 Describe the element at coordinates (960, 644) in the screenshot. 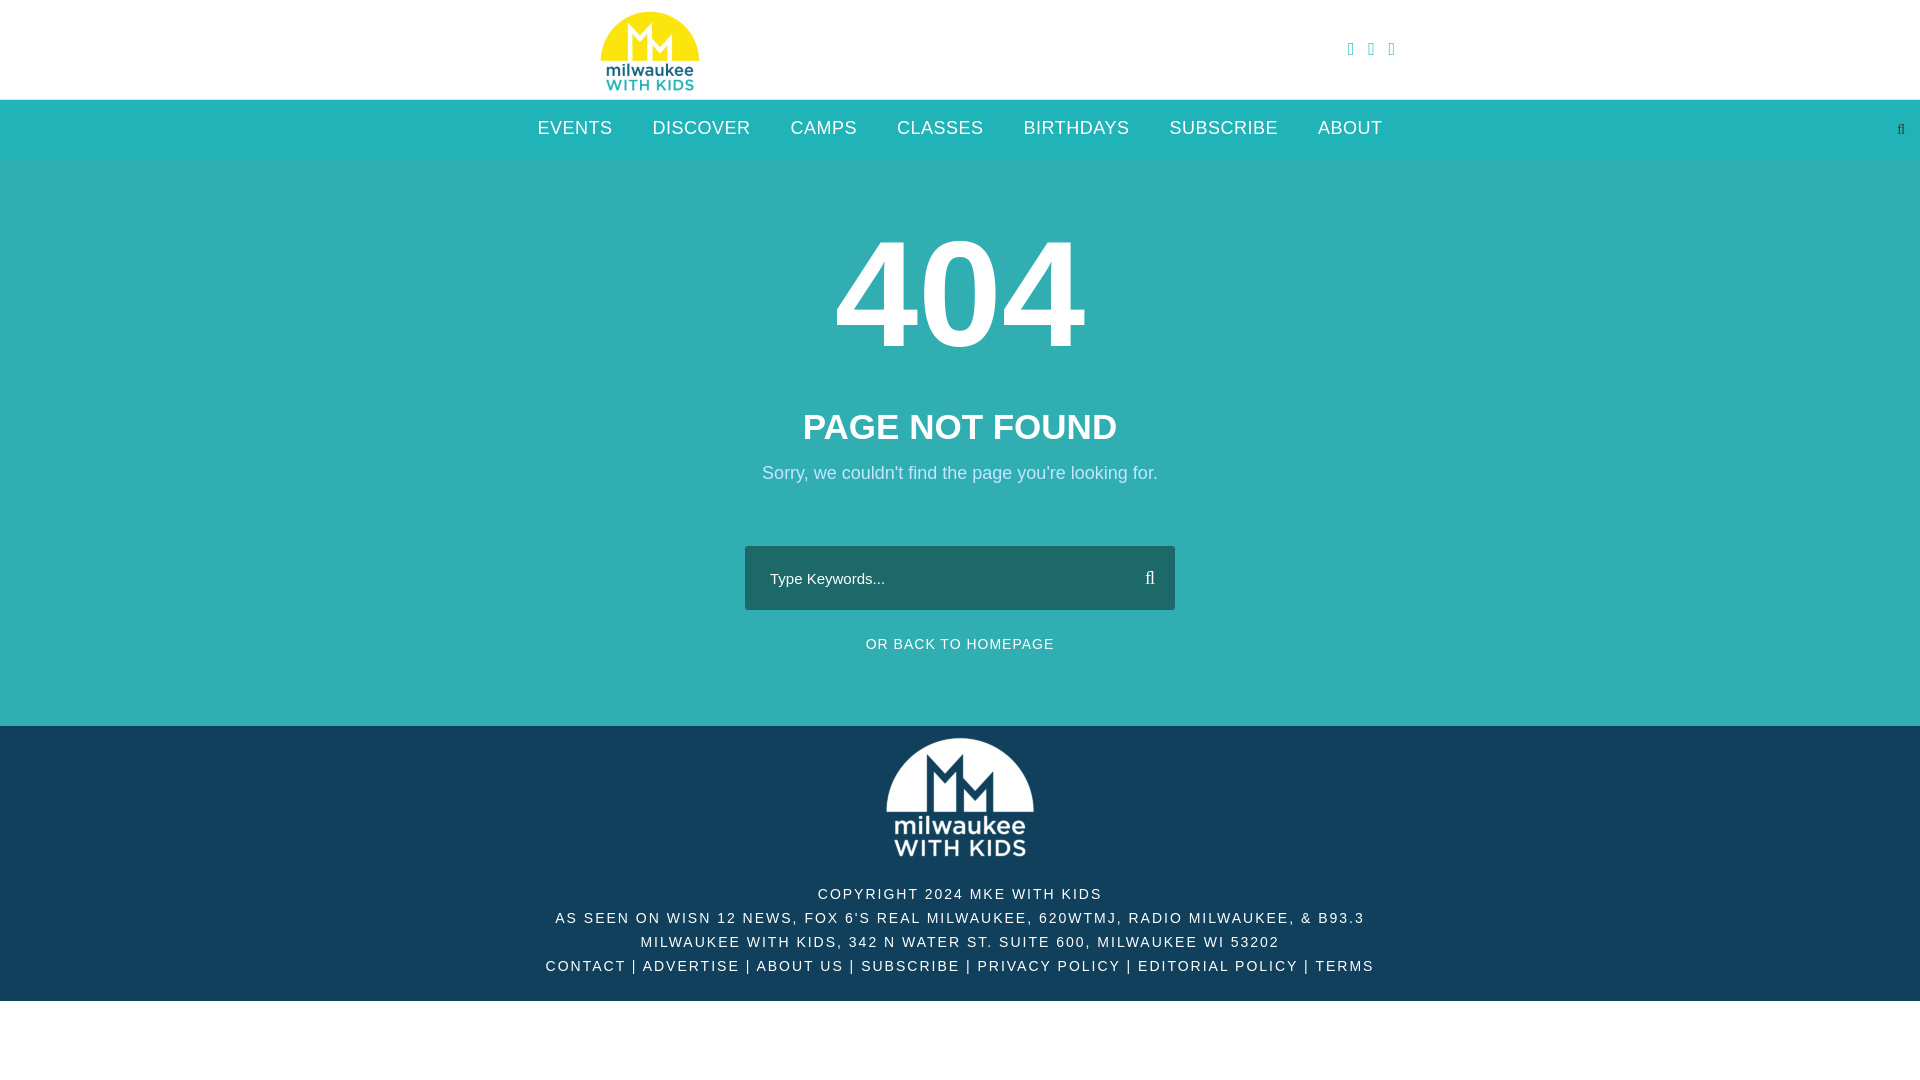

I see `OR BACK TO HOMEPAGE` at that location.